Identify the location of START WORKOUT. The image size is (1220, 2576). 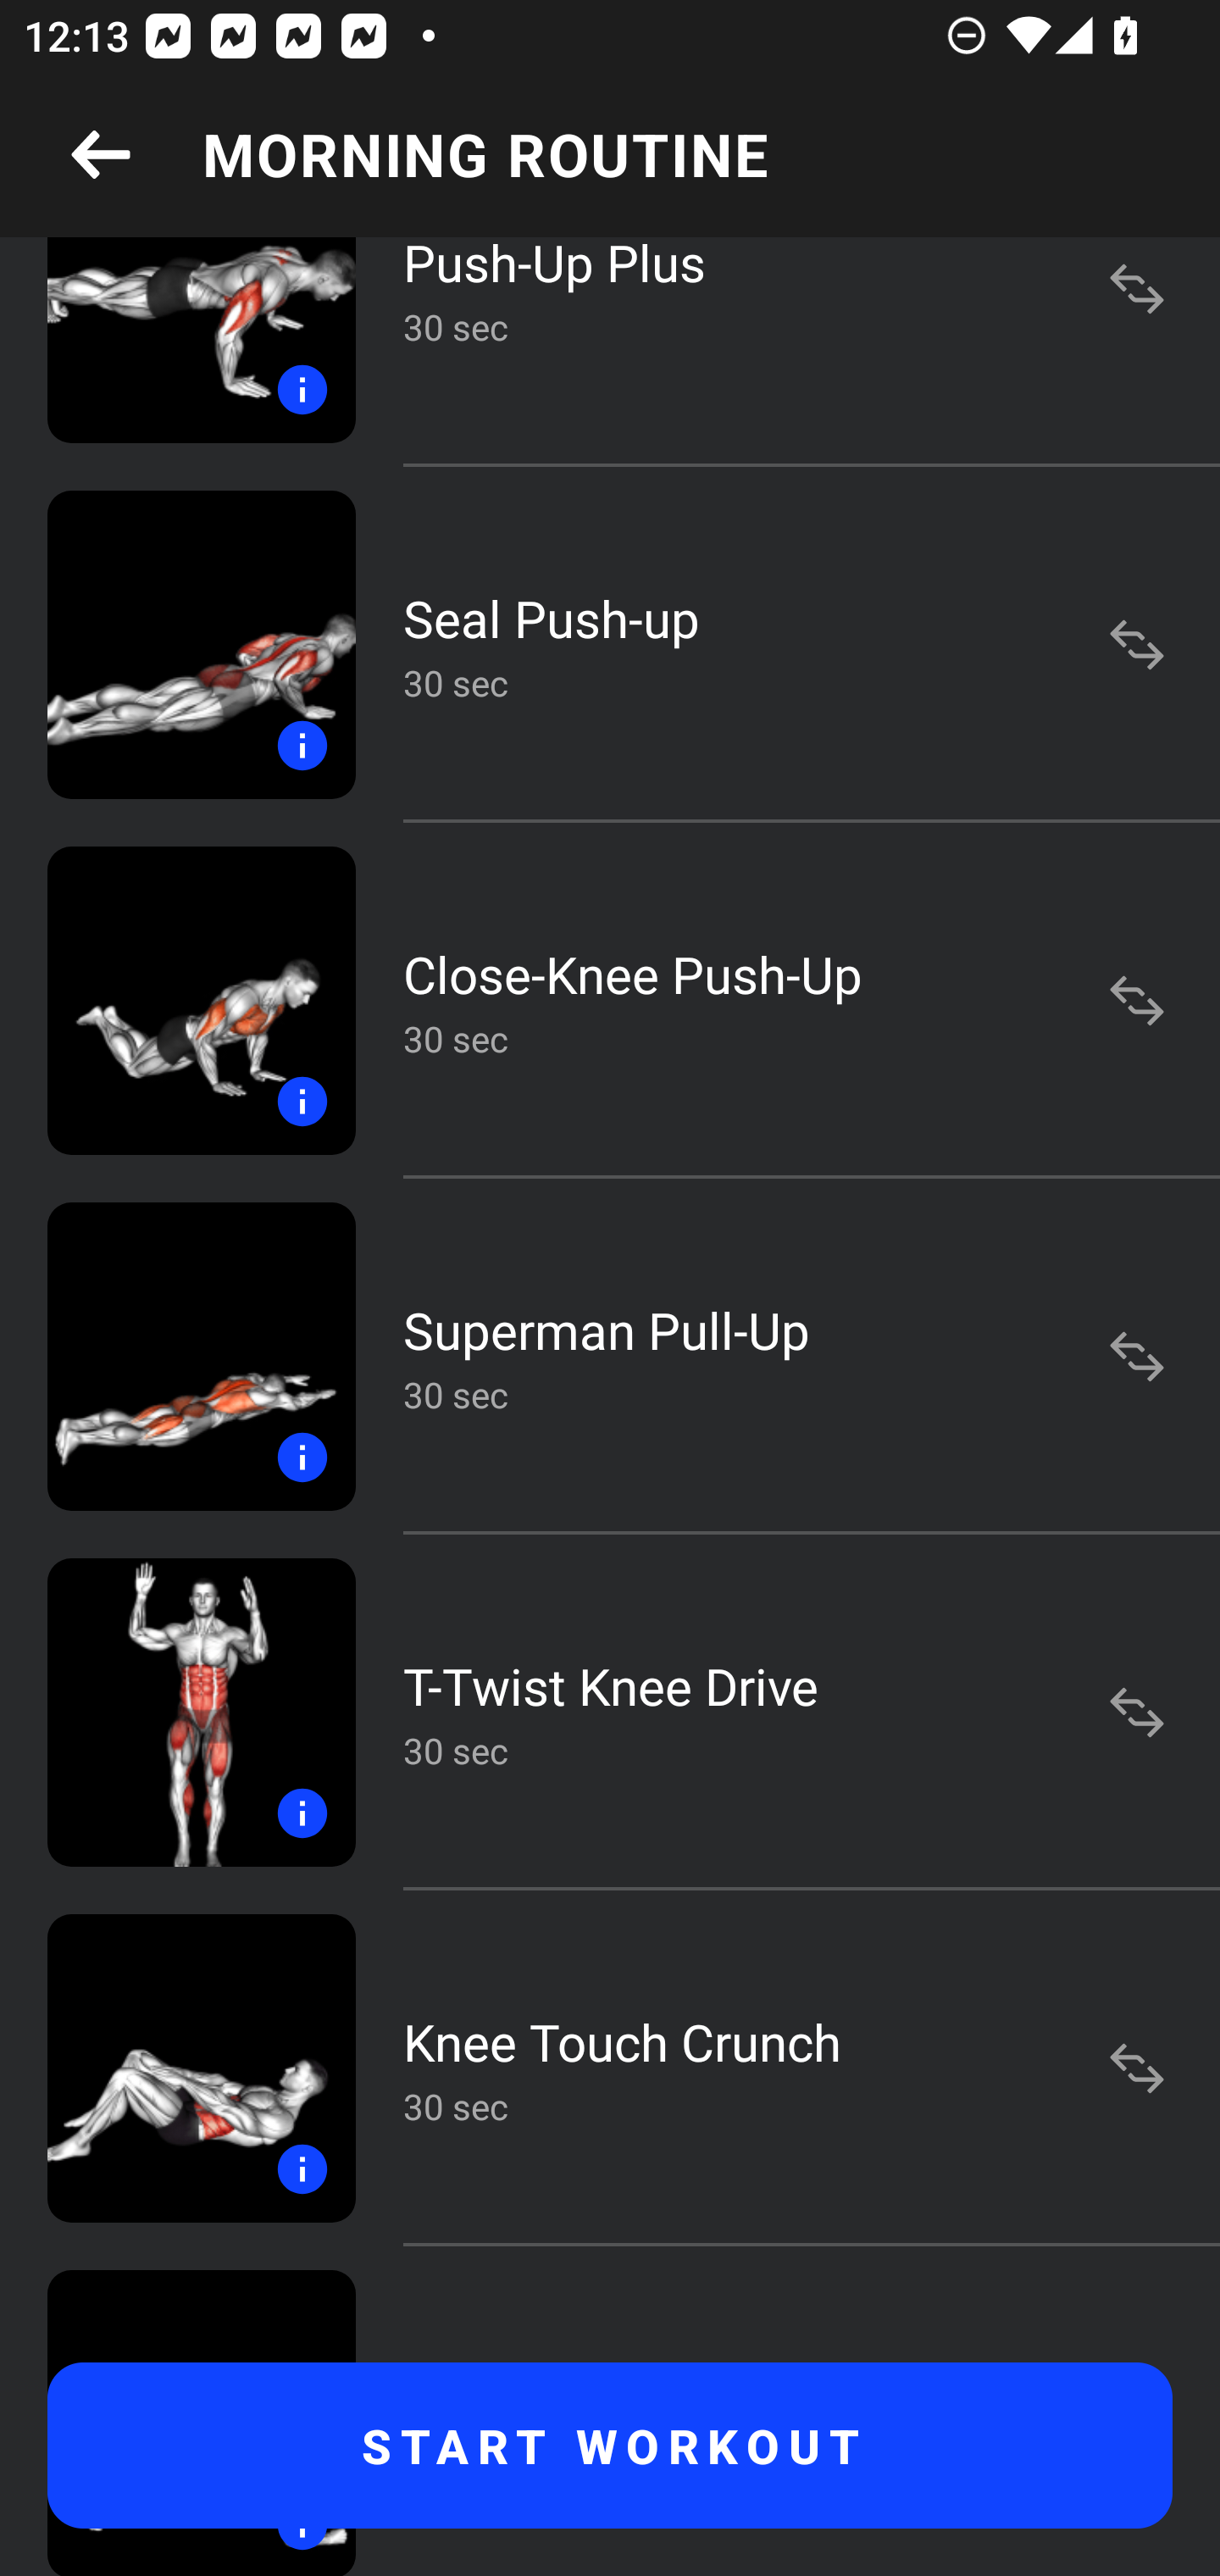
(610, 2446).